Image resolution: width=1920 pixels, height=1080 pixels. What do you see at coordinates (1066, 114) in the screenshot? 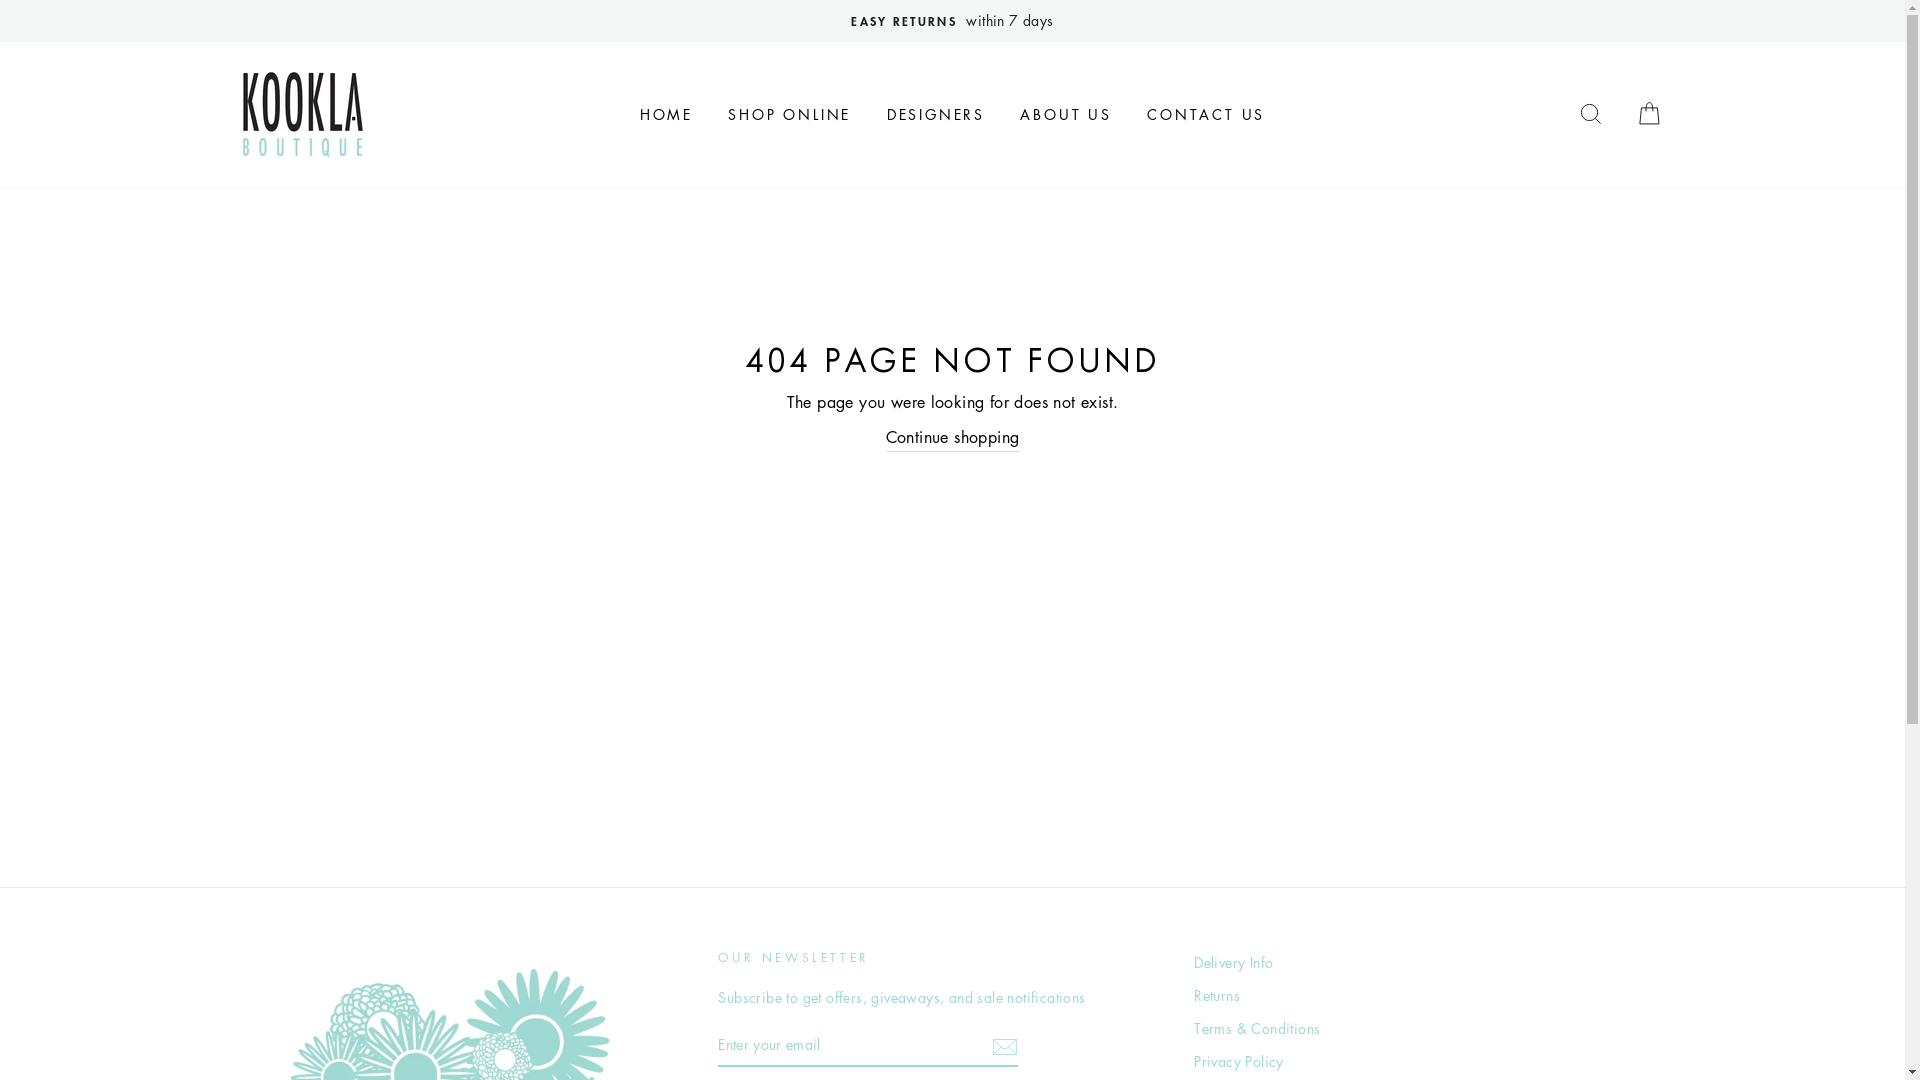
I see `ABOUT US` at bounding box center [1066, 114].